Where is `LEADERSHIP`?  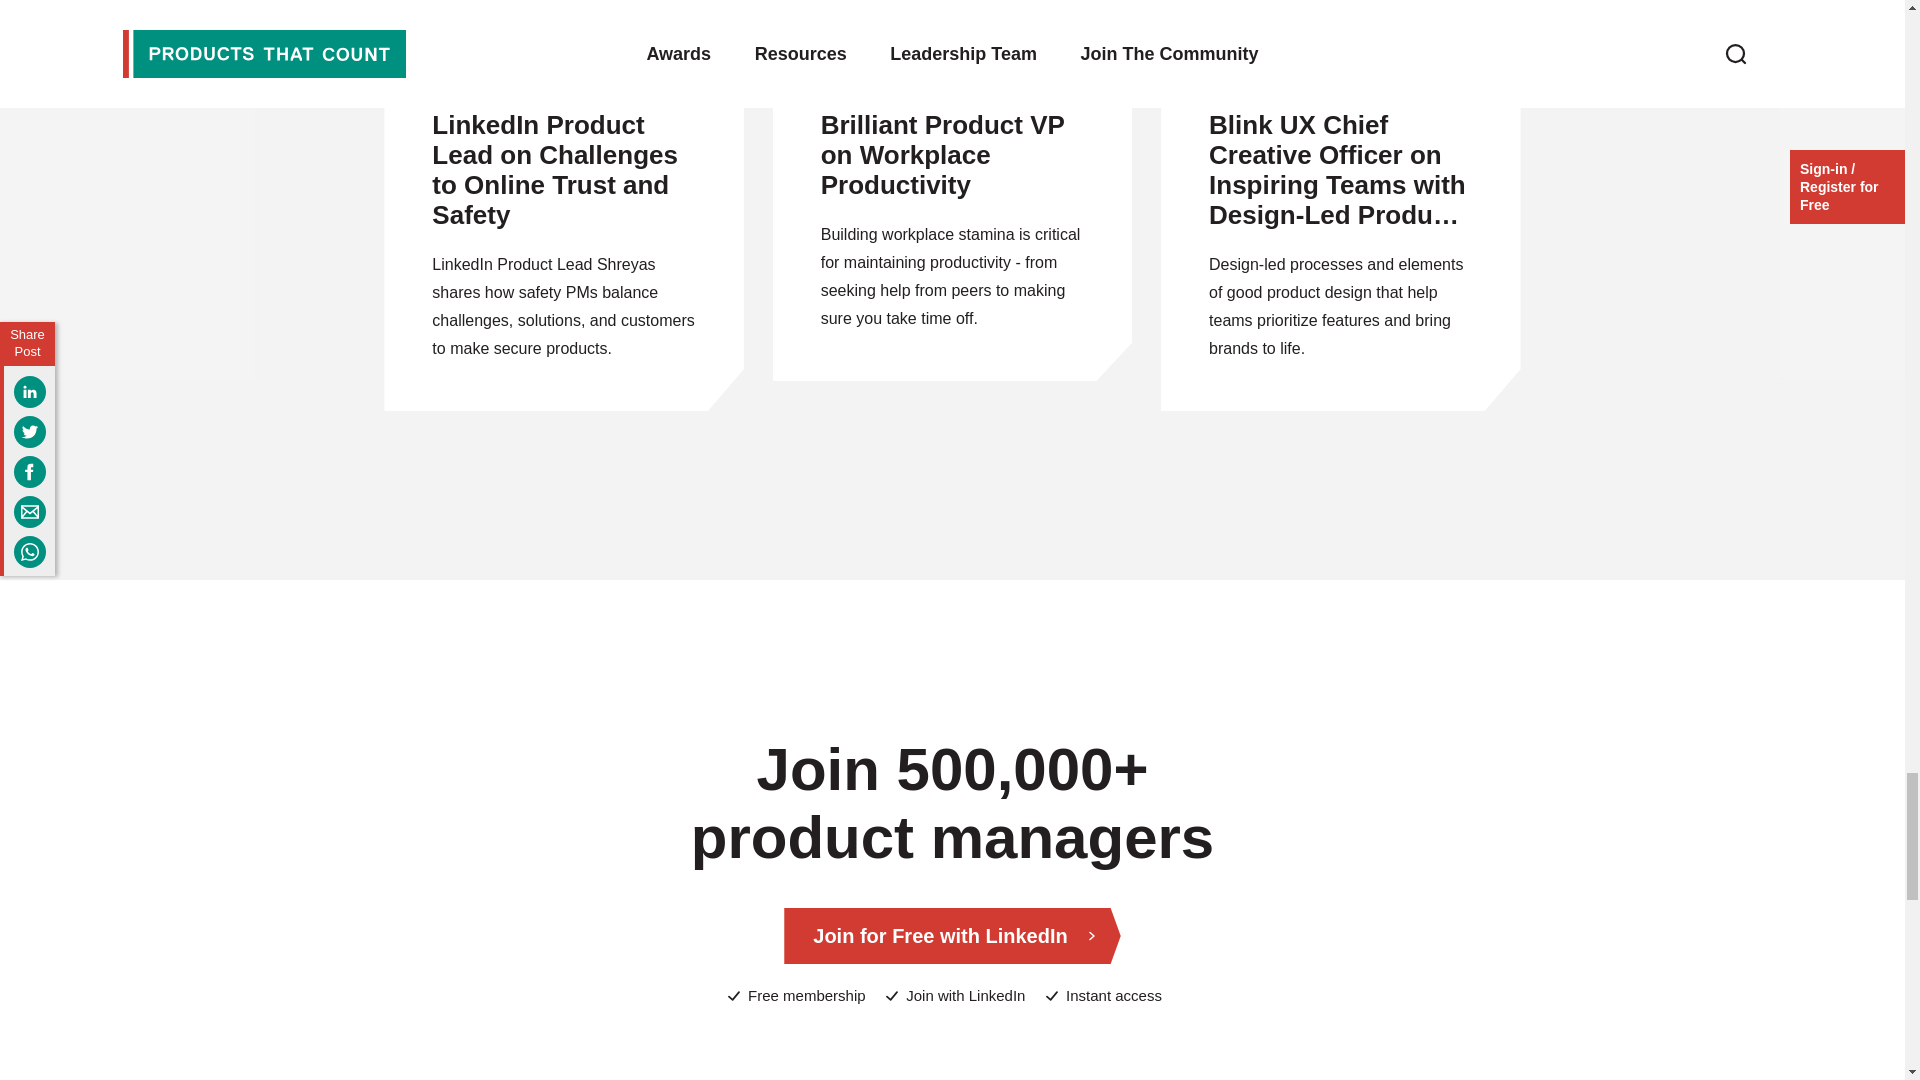
LEADERSHIP is located at coordinates (1340, 38).